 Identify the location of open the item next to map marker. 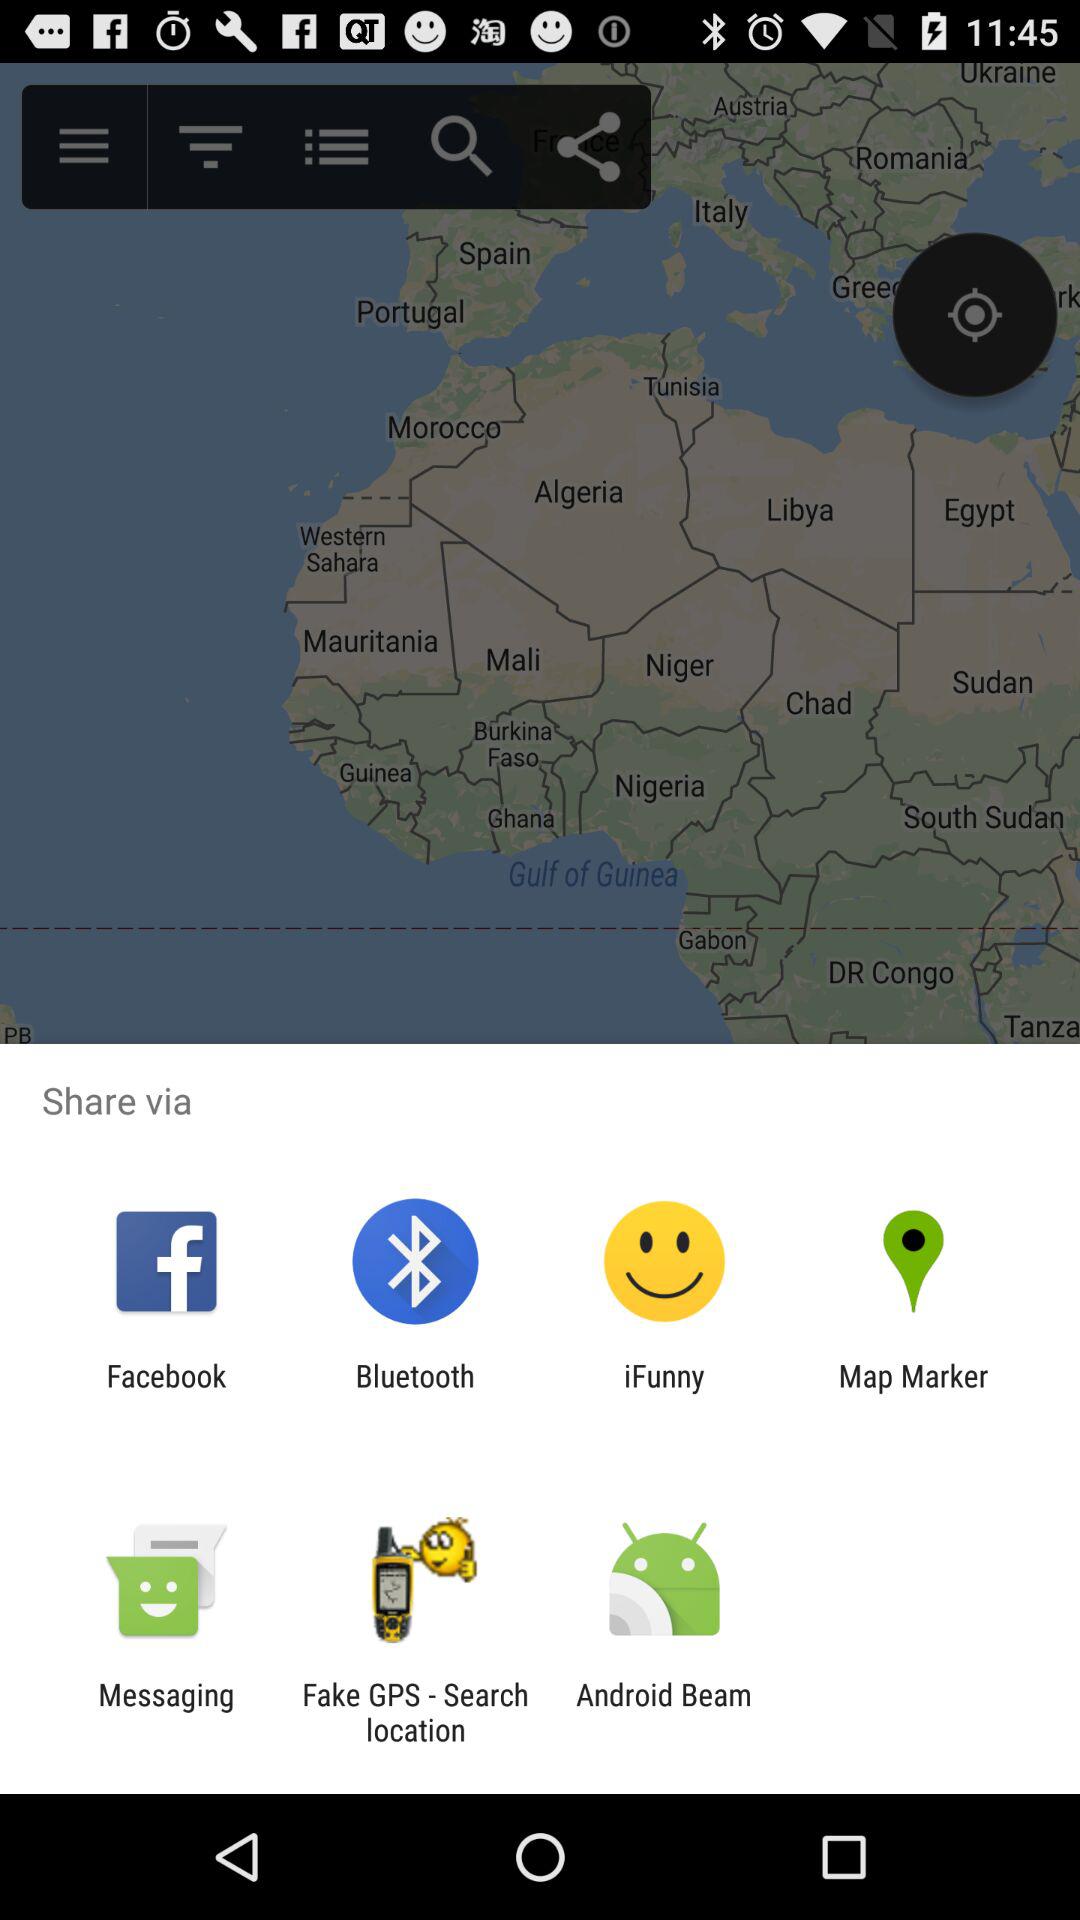
(664, 1393).